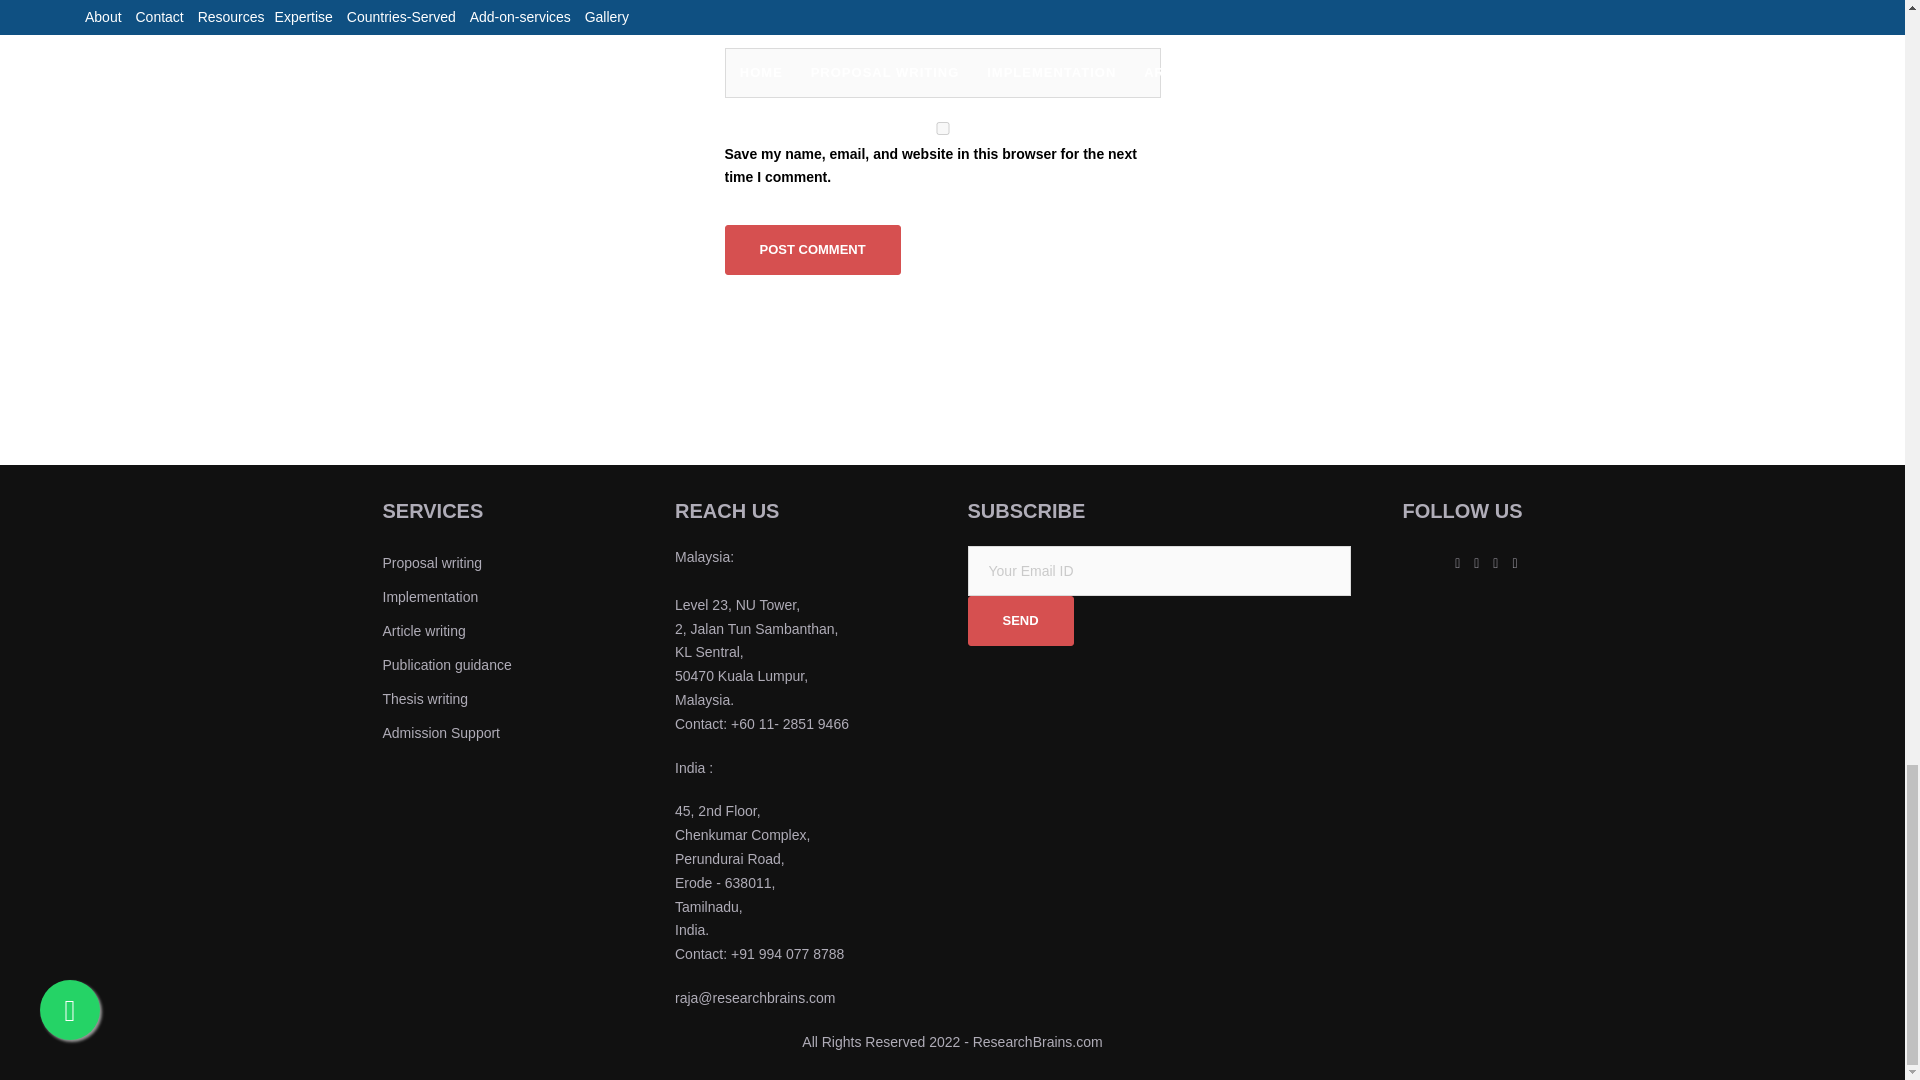  Describe the element at coordinates (446, 664) in the screenshot. I see `Publication guidance` at that location.